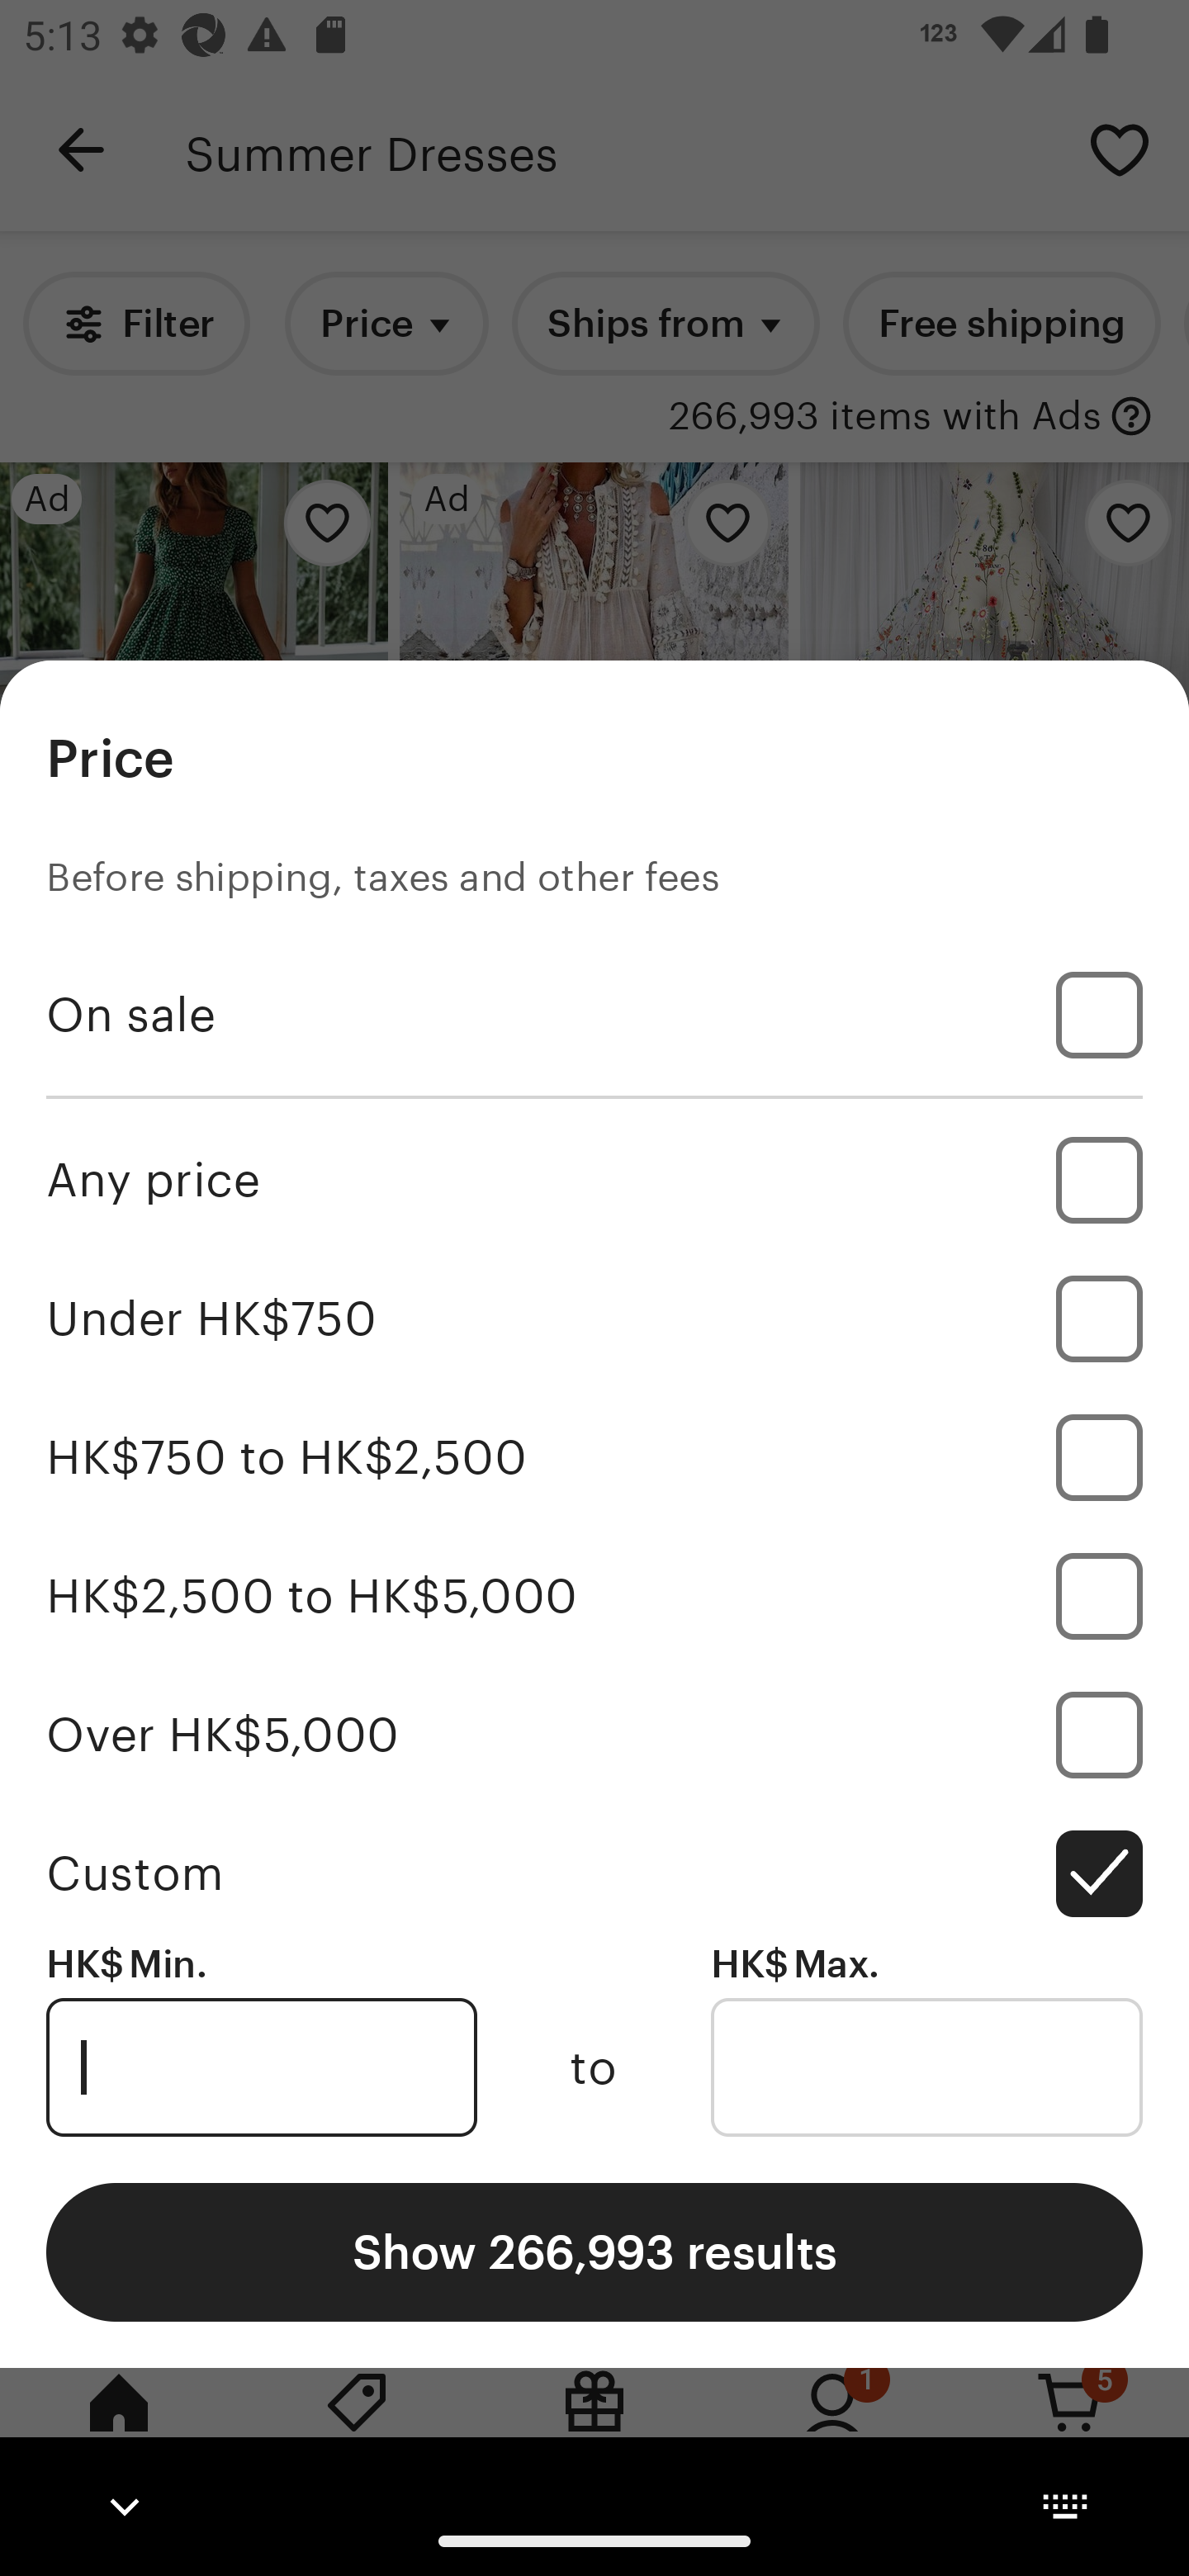 This screenshot has width=1189, height=2576. What do you see at coordinates (594, 1734) in the screenshot?
I see `Over HK$5,000` at bounding box center [594, 1734].